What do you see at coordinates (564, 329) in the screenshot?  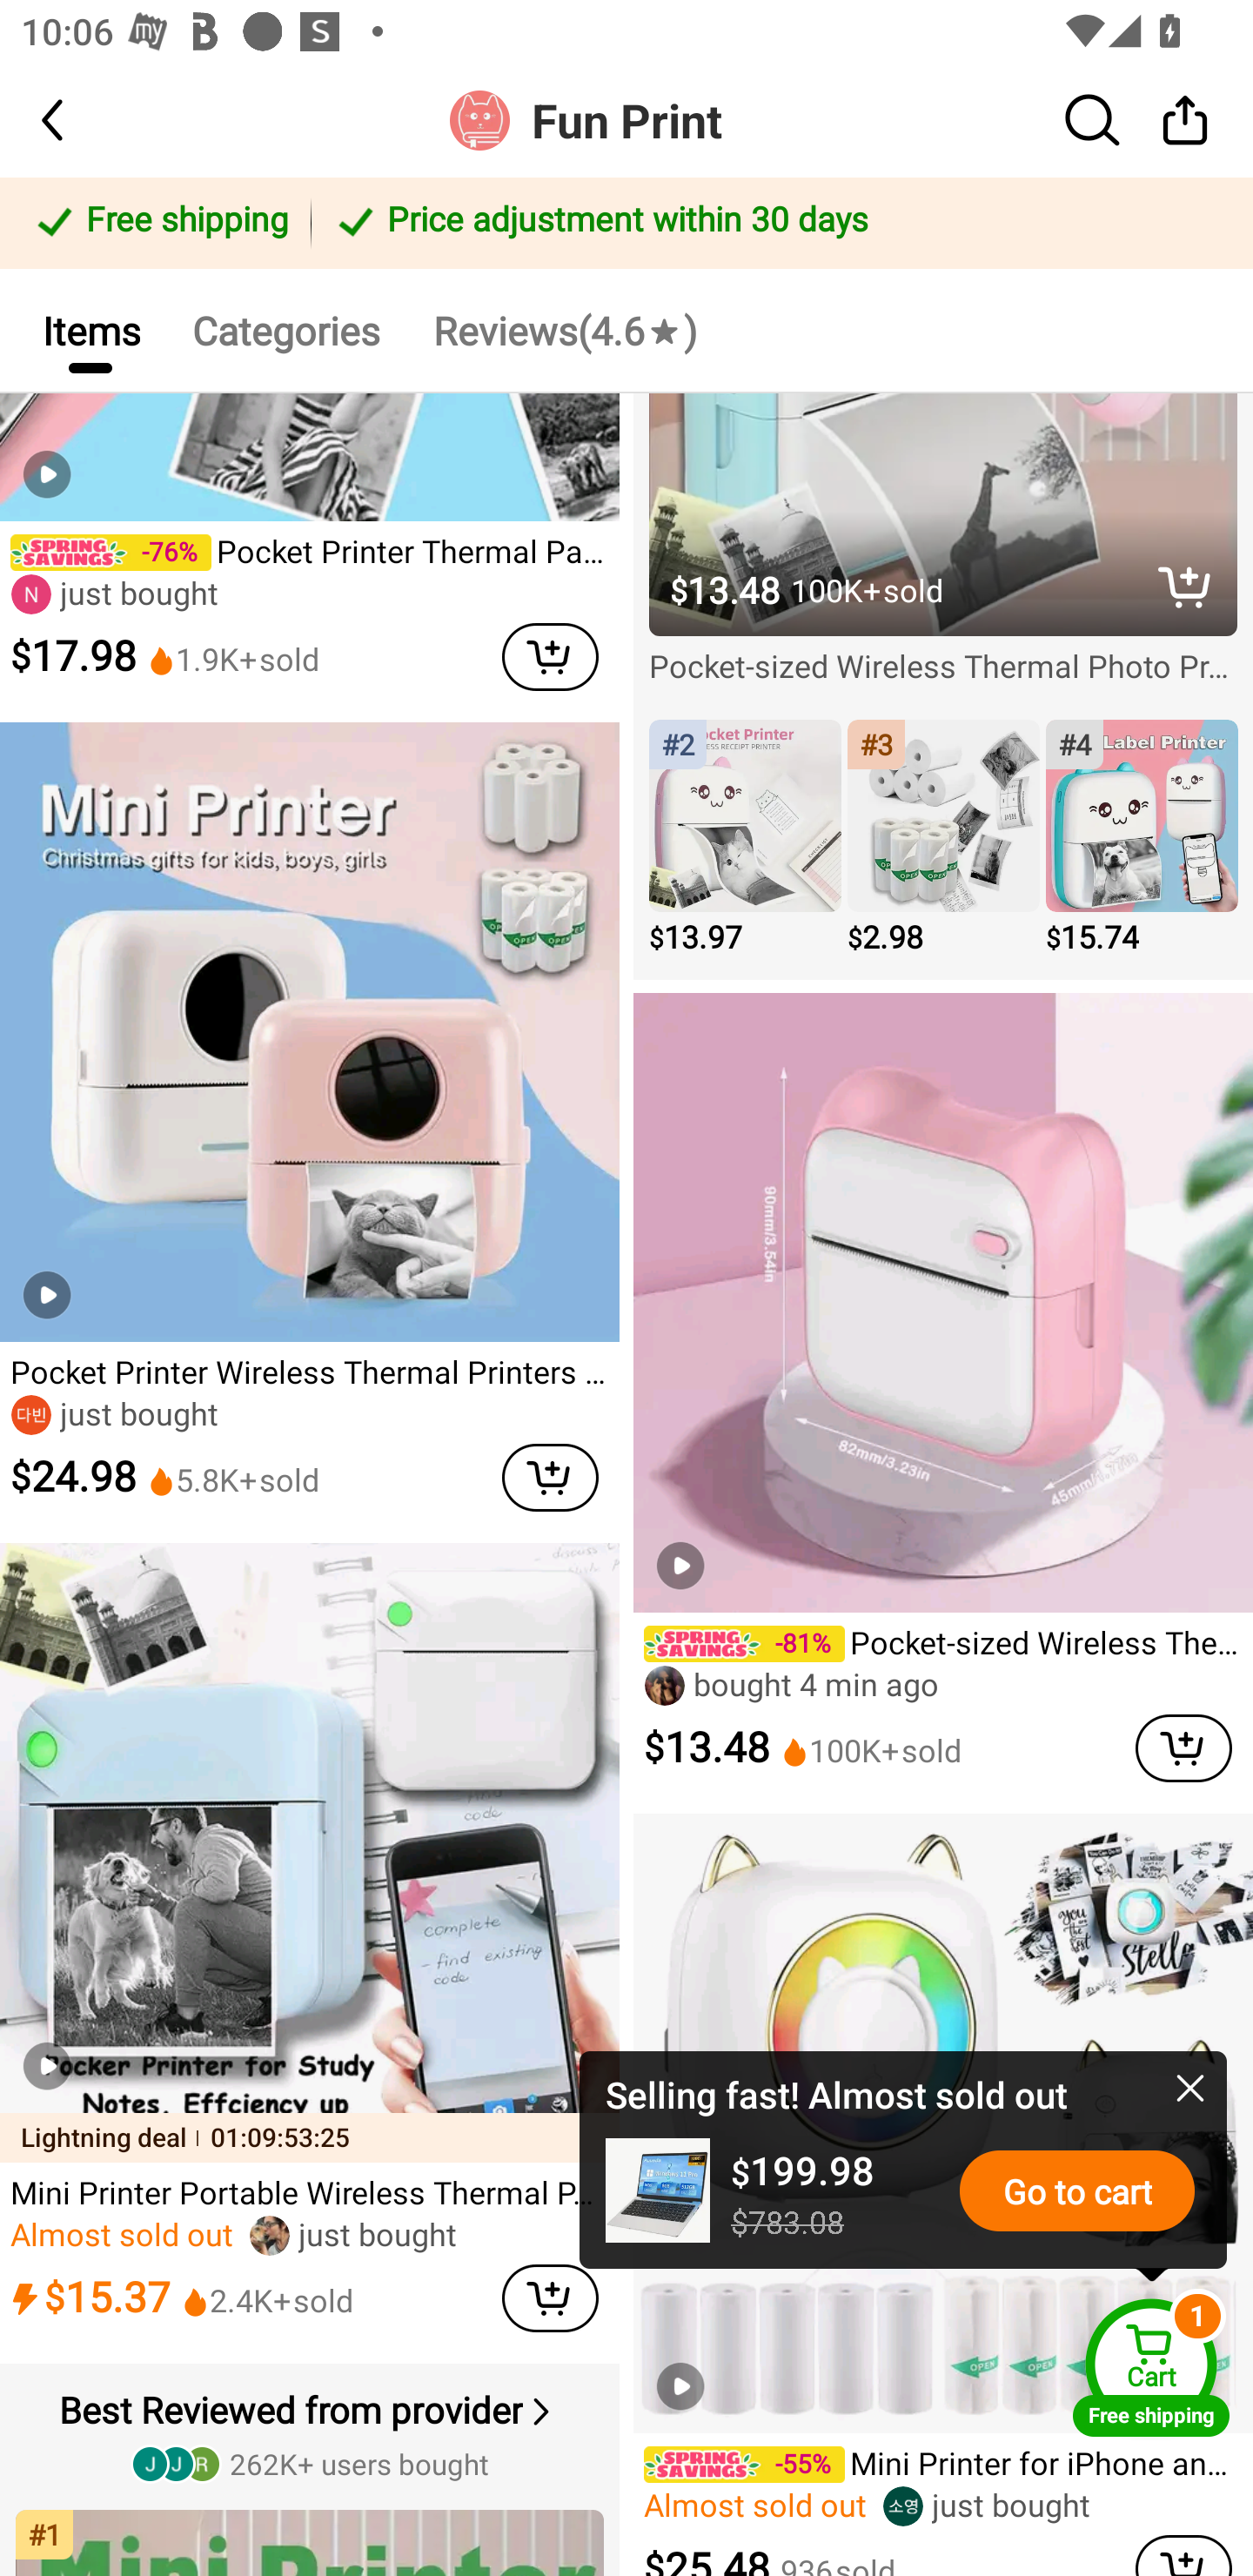 I see `Reviews(4.6 )` at bounding box center [564, 329].